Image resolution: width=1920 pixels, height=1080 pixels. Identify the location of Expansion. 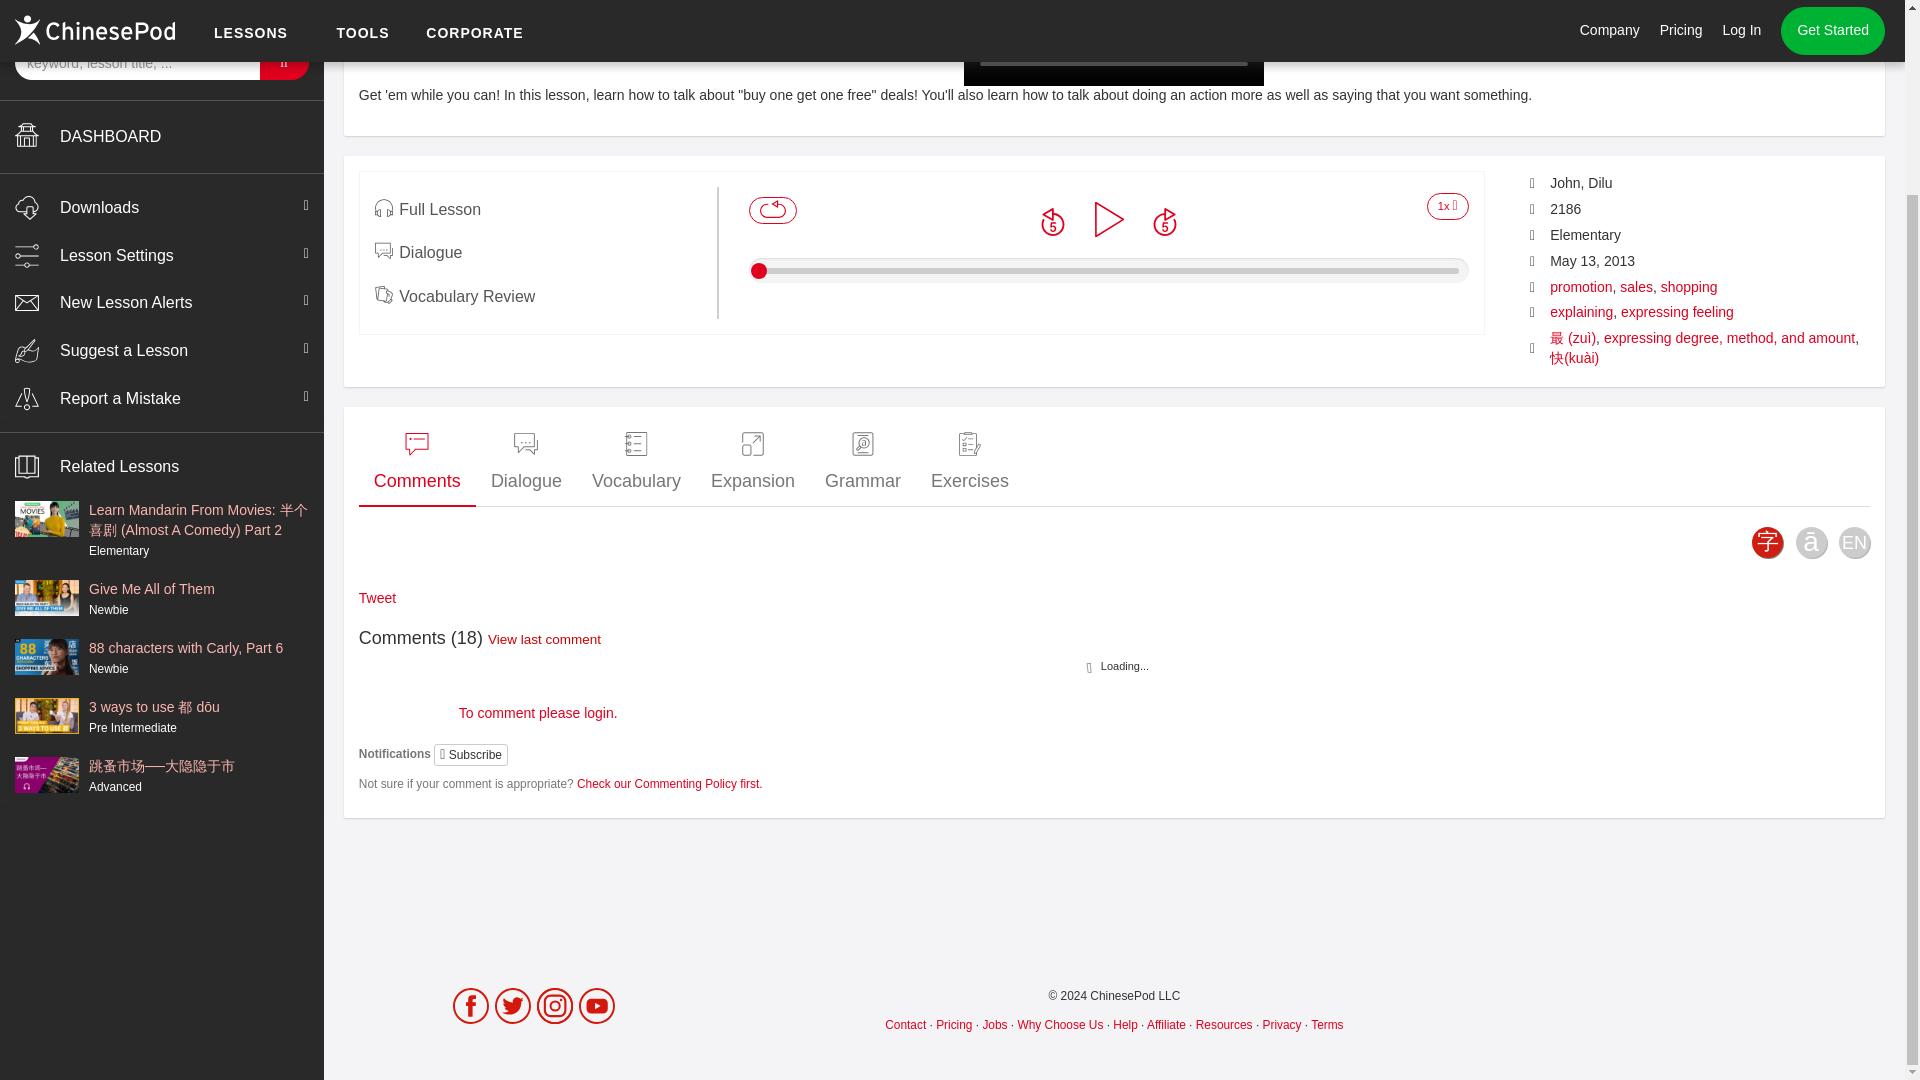
(752, 464).